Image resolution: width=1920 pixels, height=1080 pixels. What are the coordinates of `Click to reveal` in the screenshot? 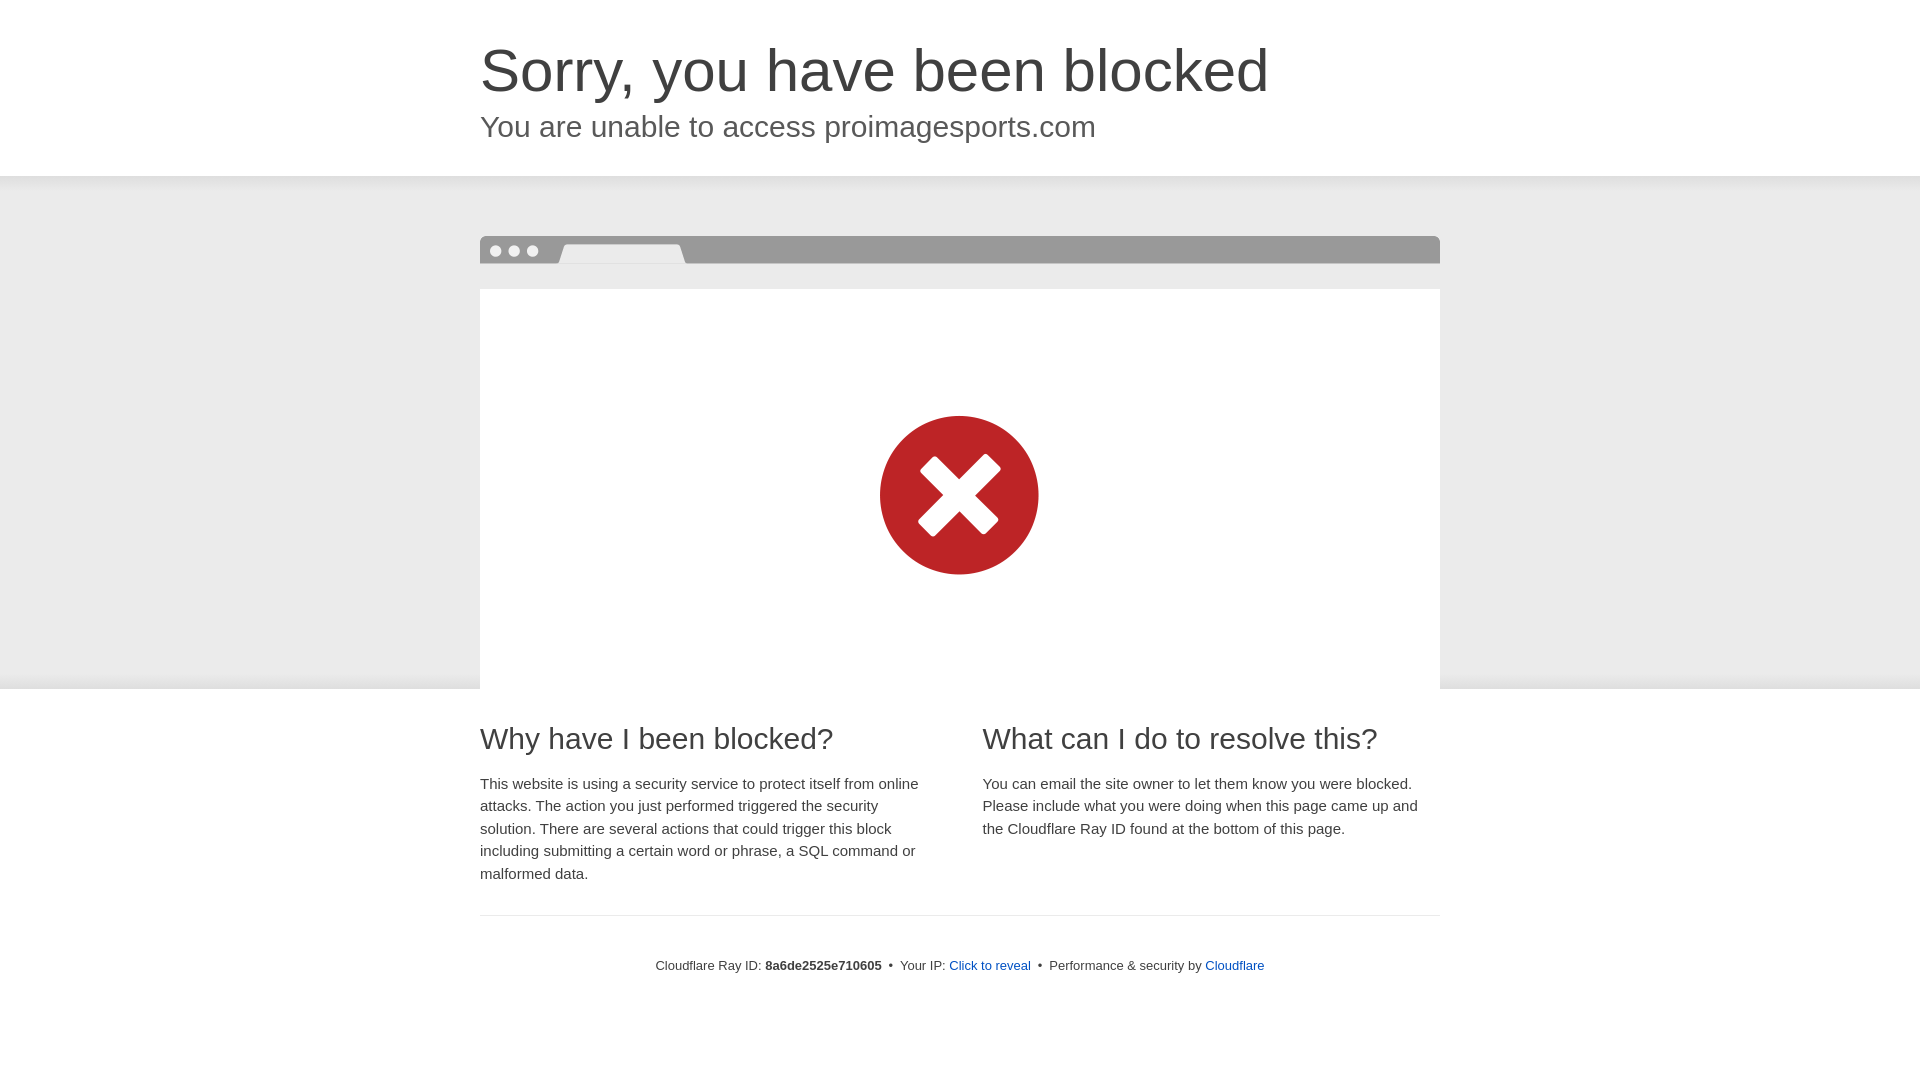 It's located at (990, 966).